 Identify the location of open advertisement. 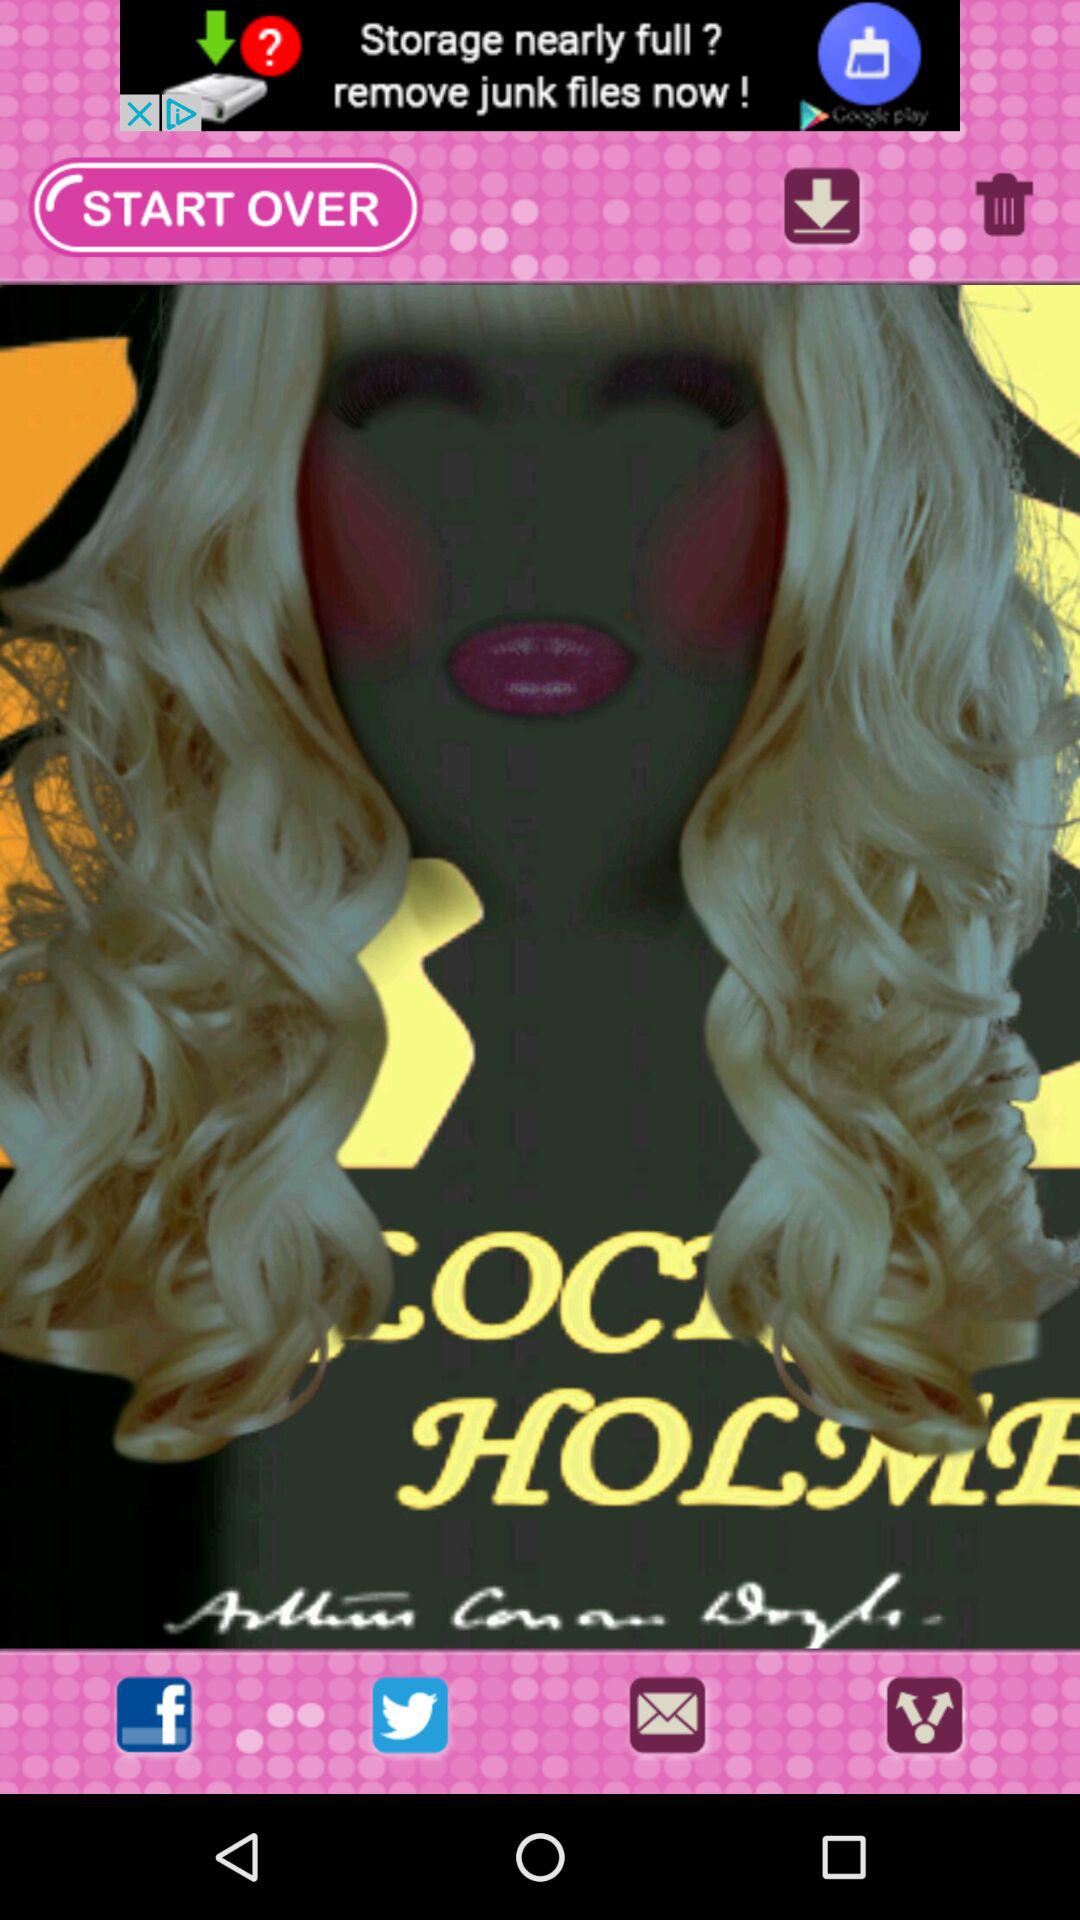
(540, 66).